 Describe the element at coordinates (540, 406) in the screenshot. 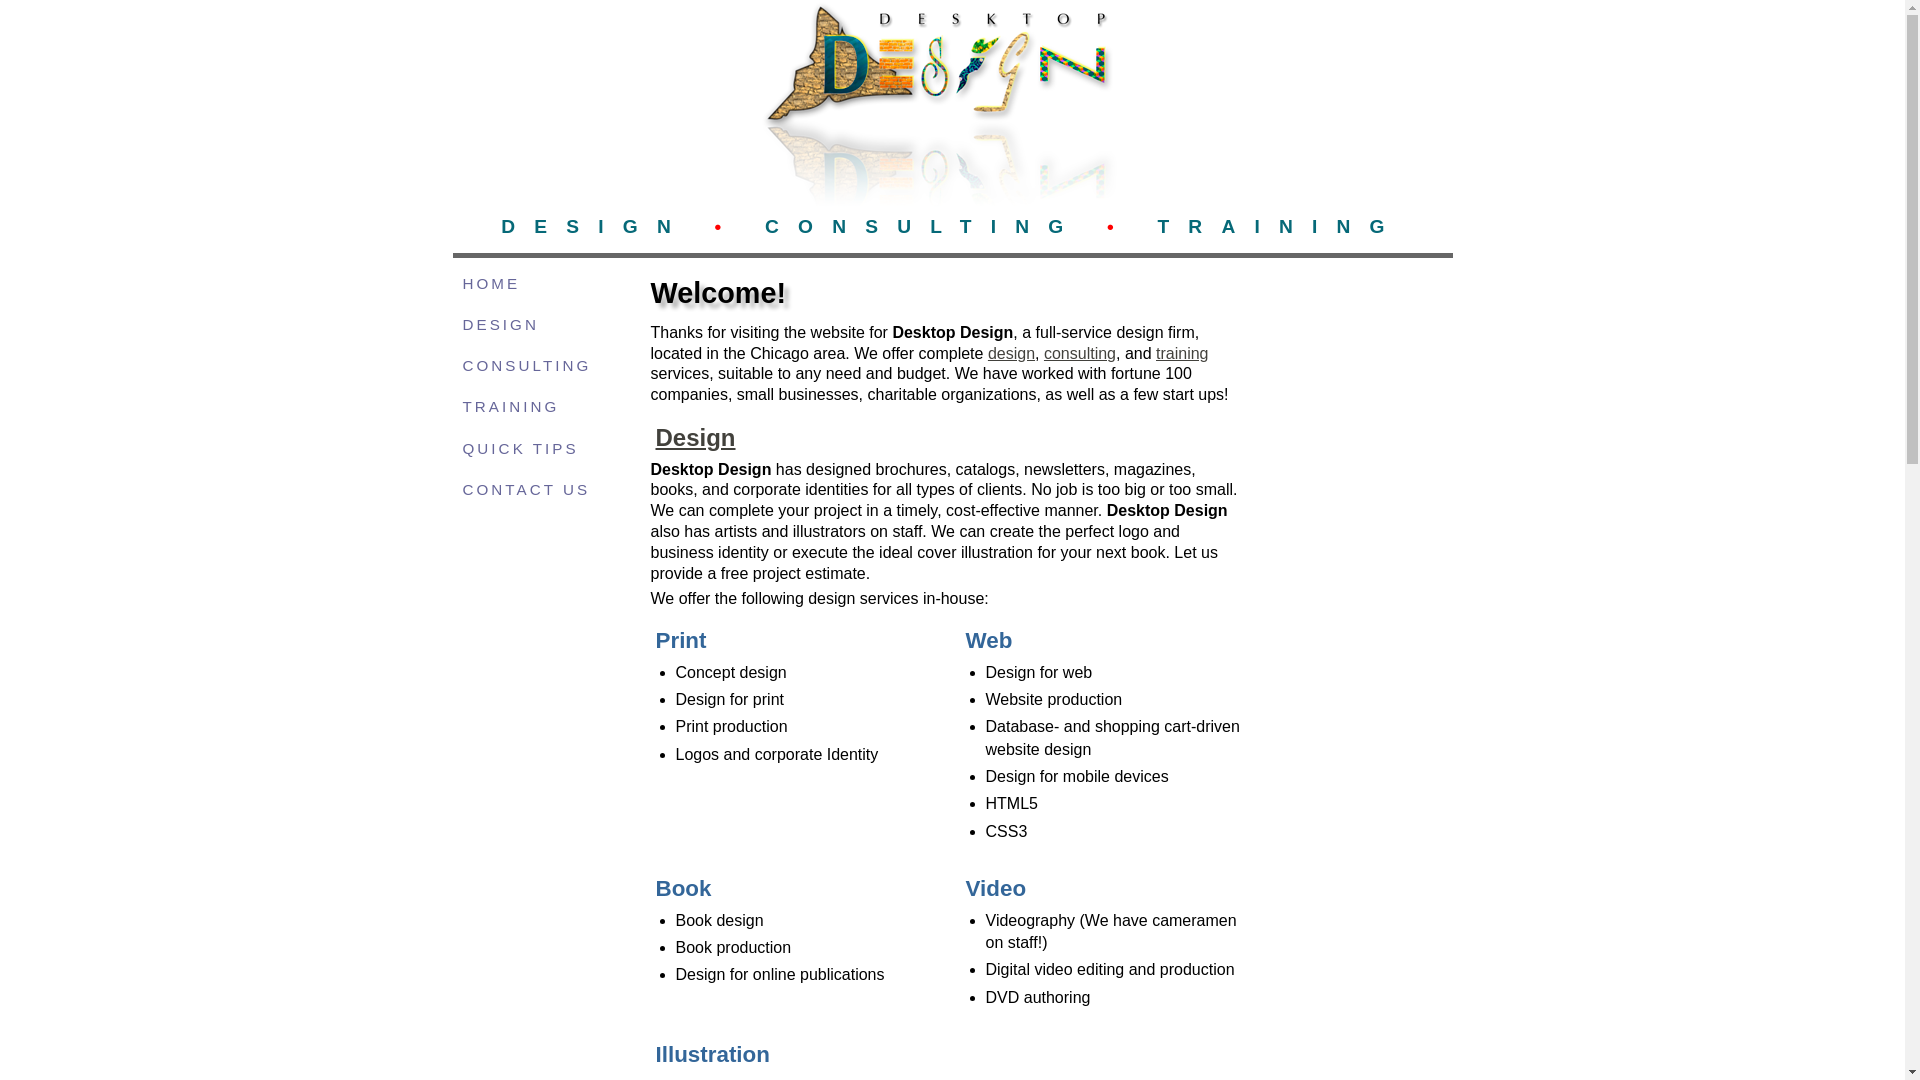

I see `TRAINING` at that location.